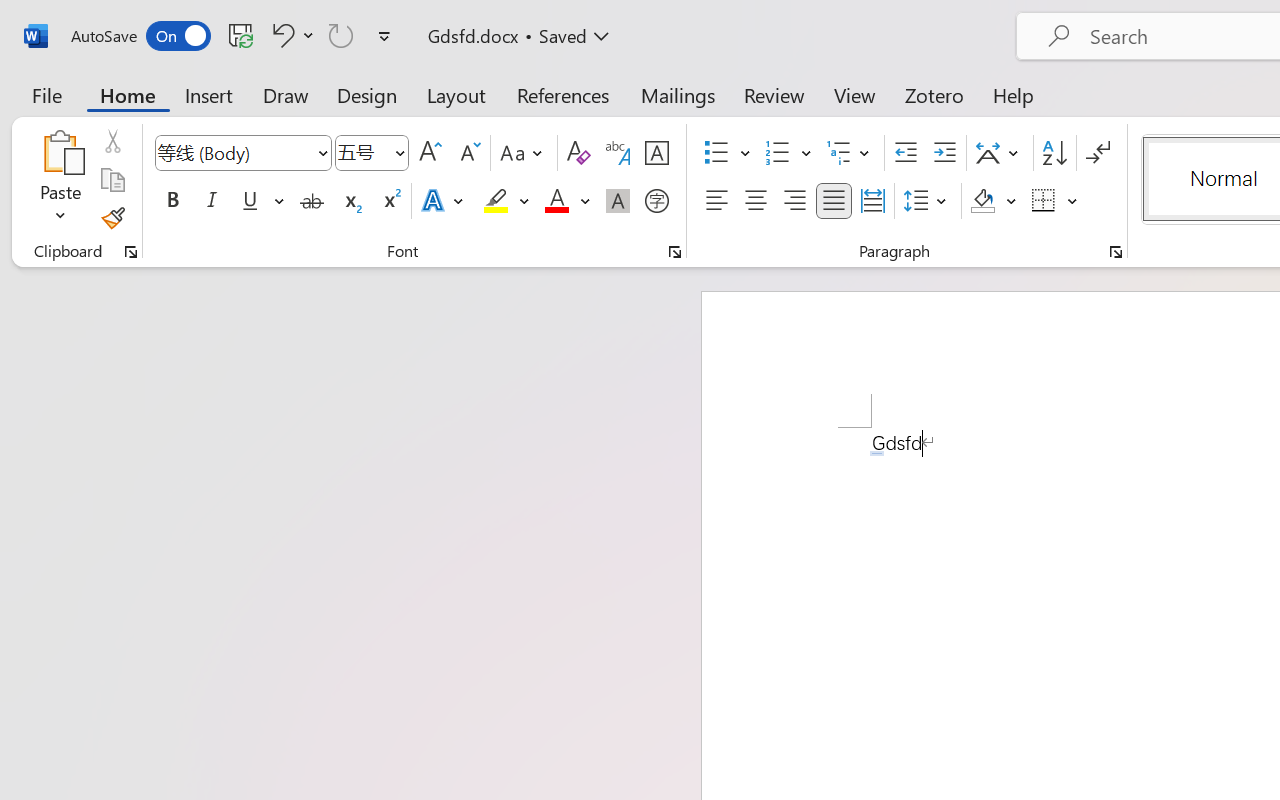 This screenshot has width=1280, height=800. Describe the element at coordinates (906, 153) in the screenshot. I see `Decrease Indent` at that location.